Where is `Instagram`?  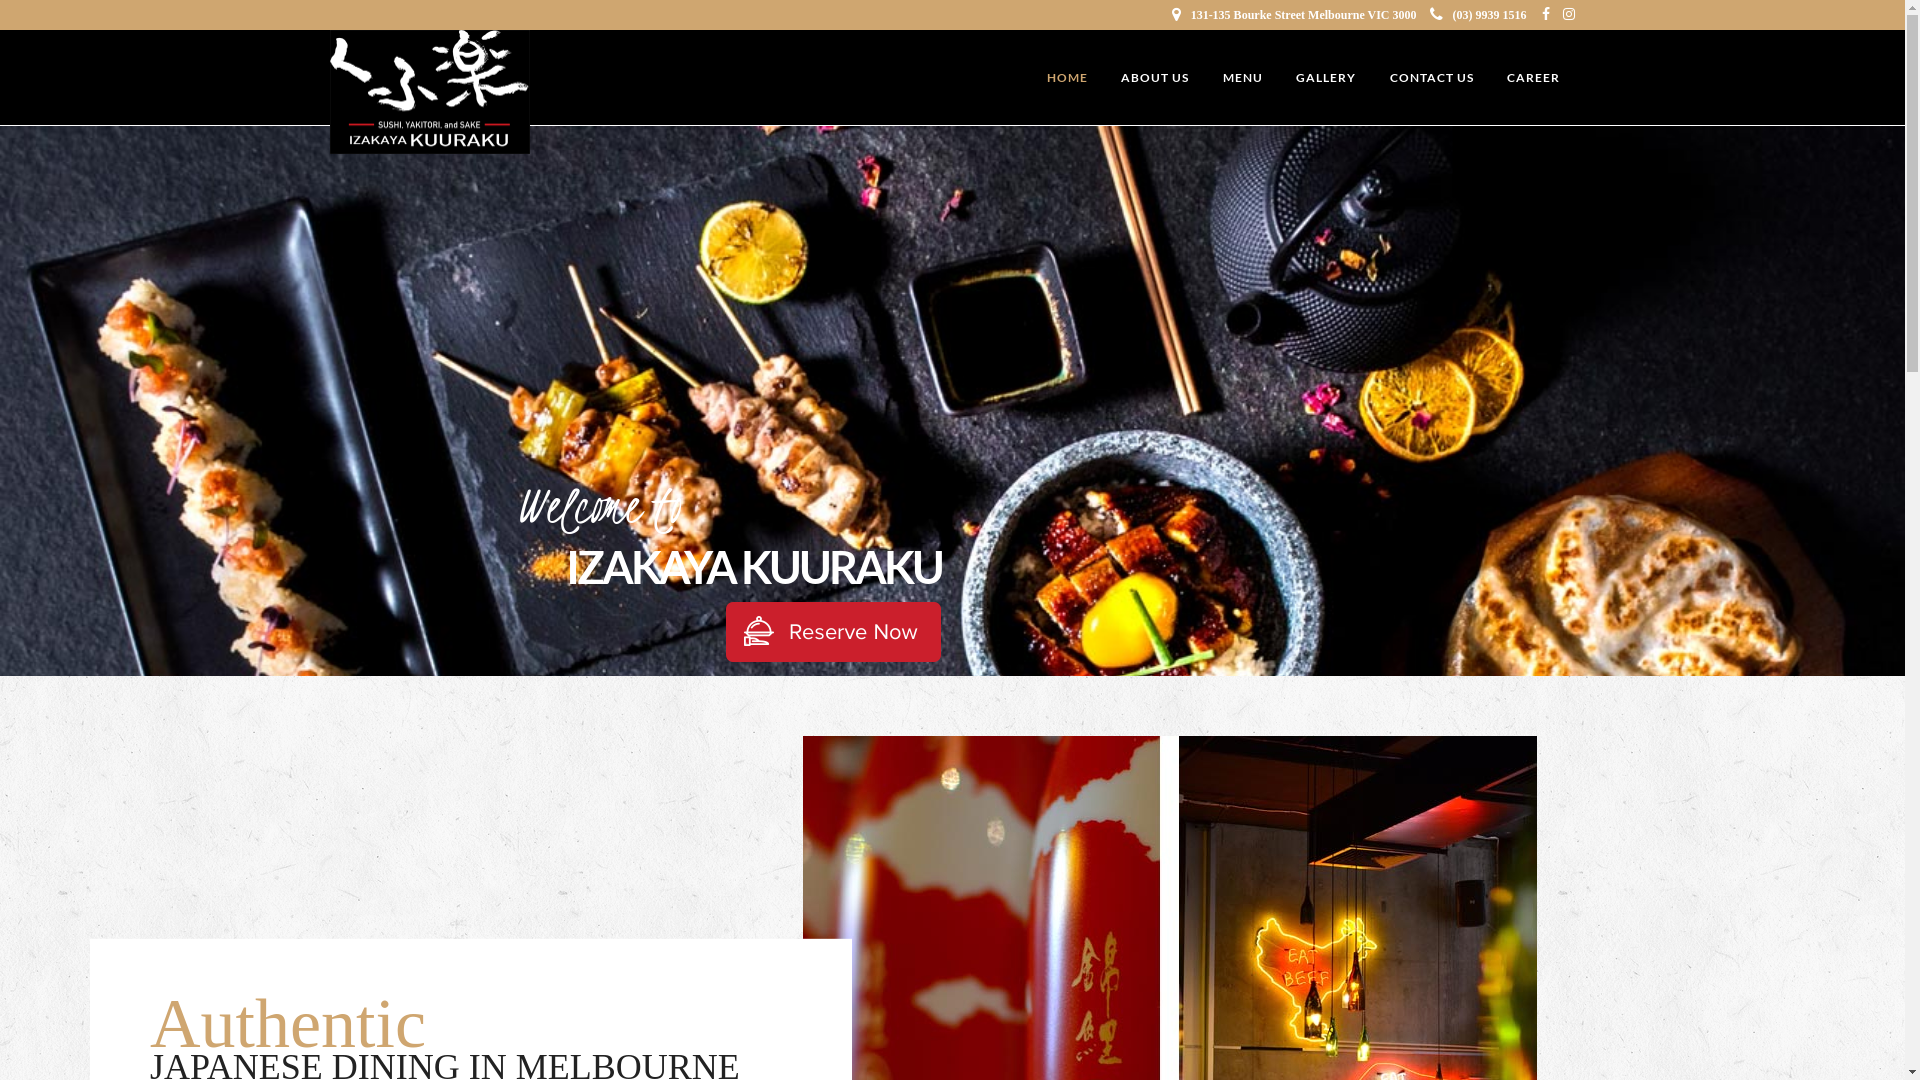 Instagram is located at coordinates (1569, 15).